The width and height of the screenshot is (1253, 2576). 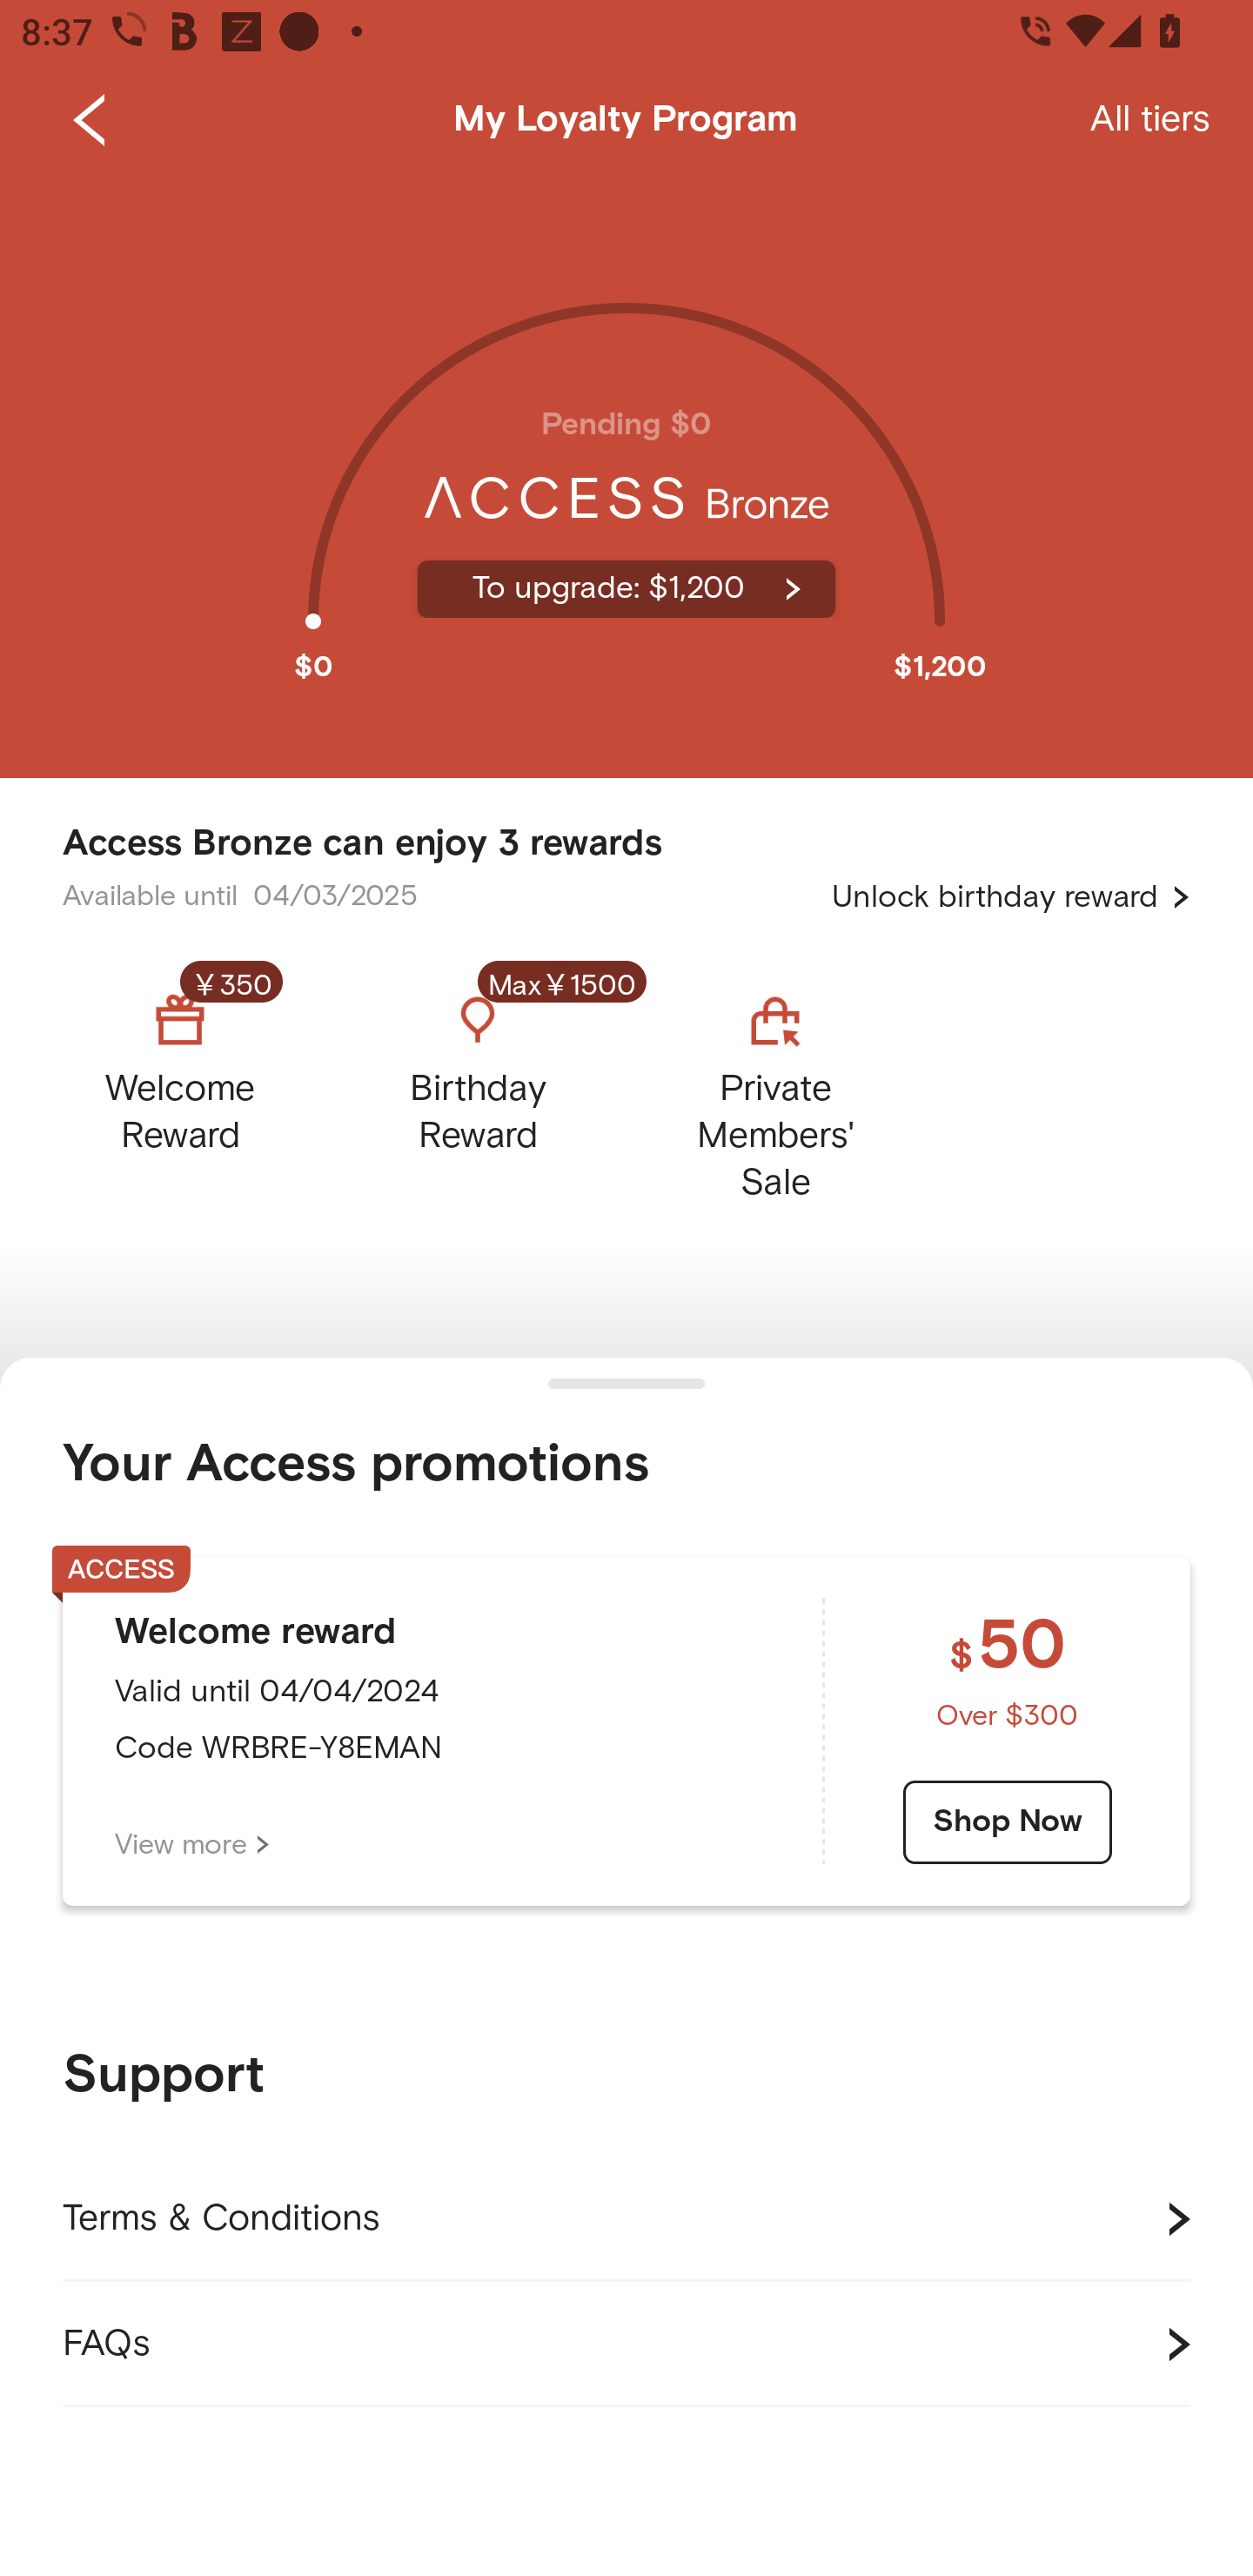 I want to click on FAQs, so click(x=626, y=2344).